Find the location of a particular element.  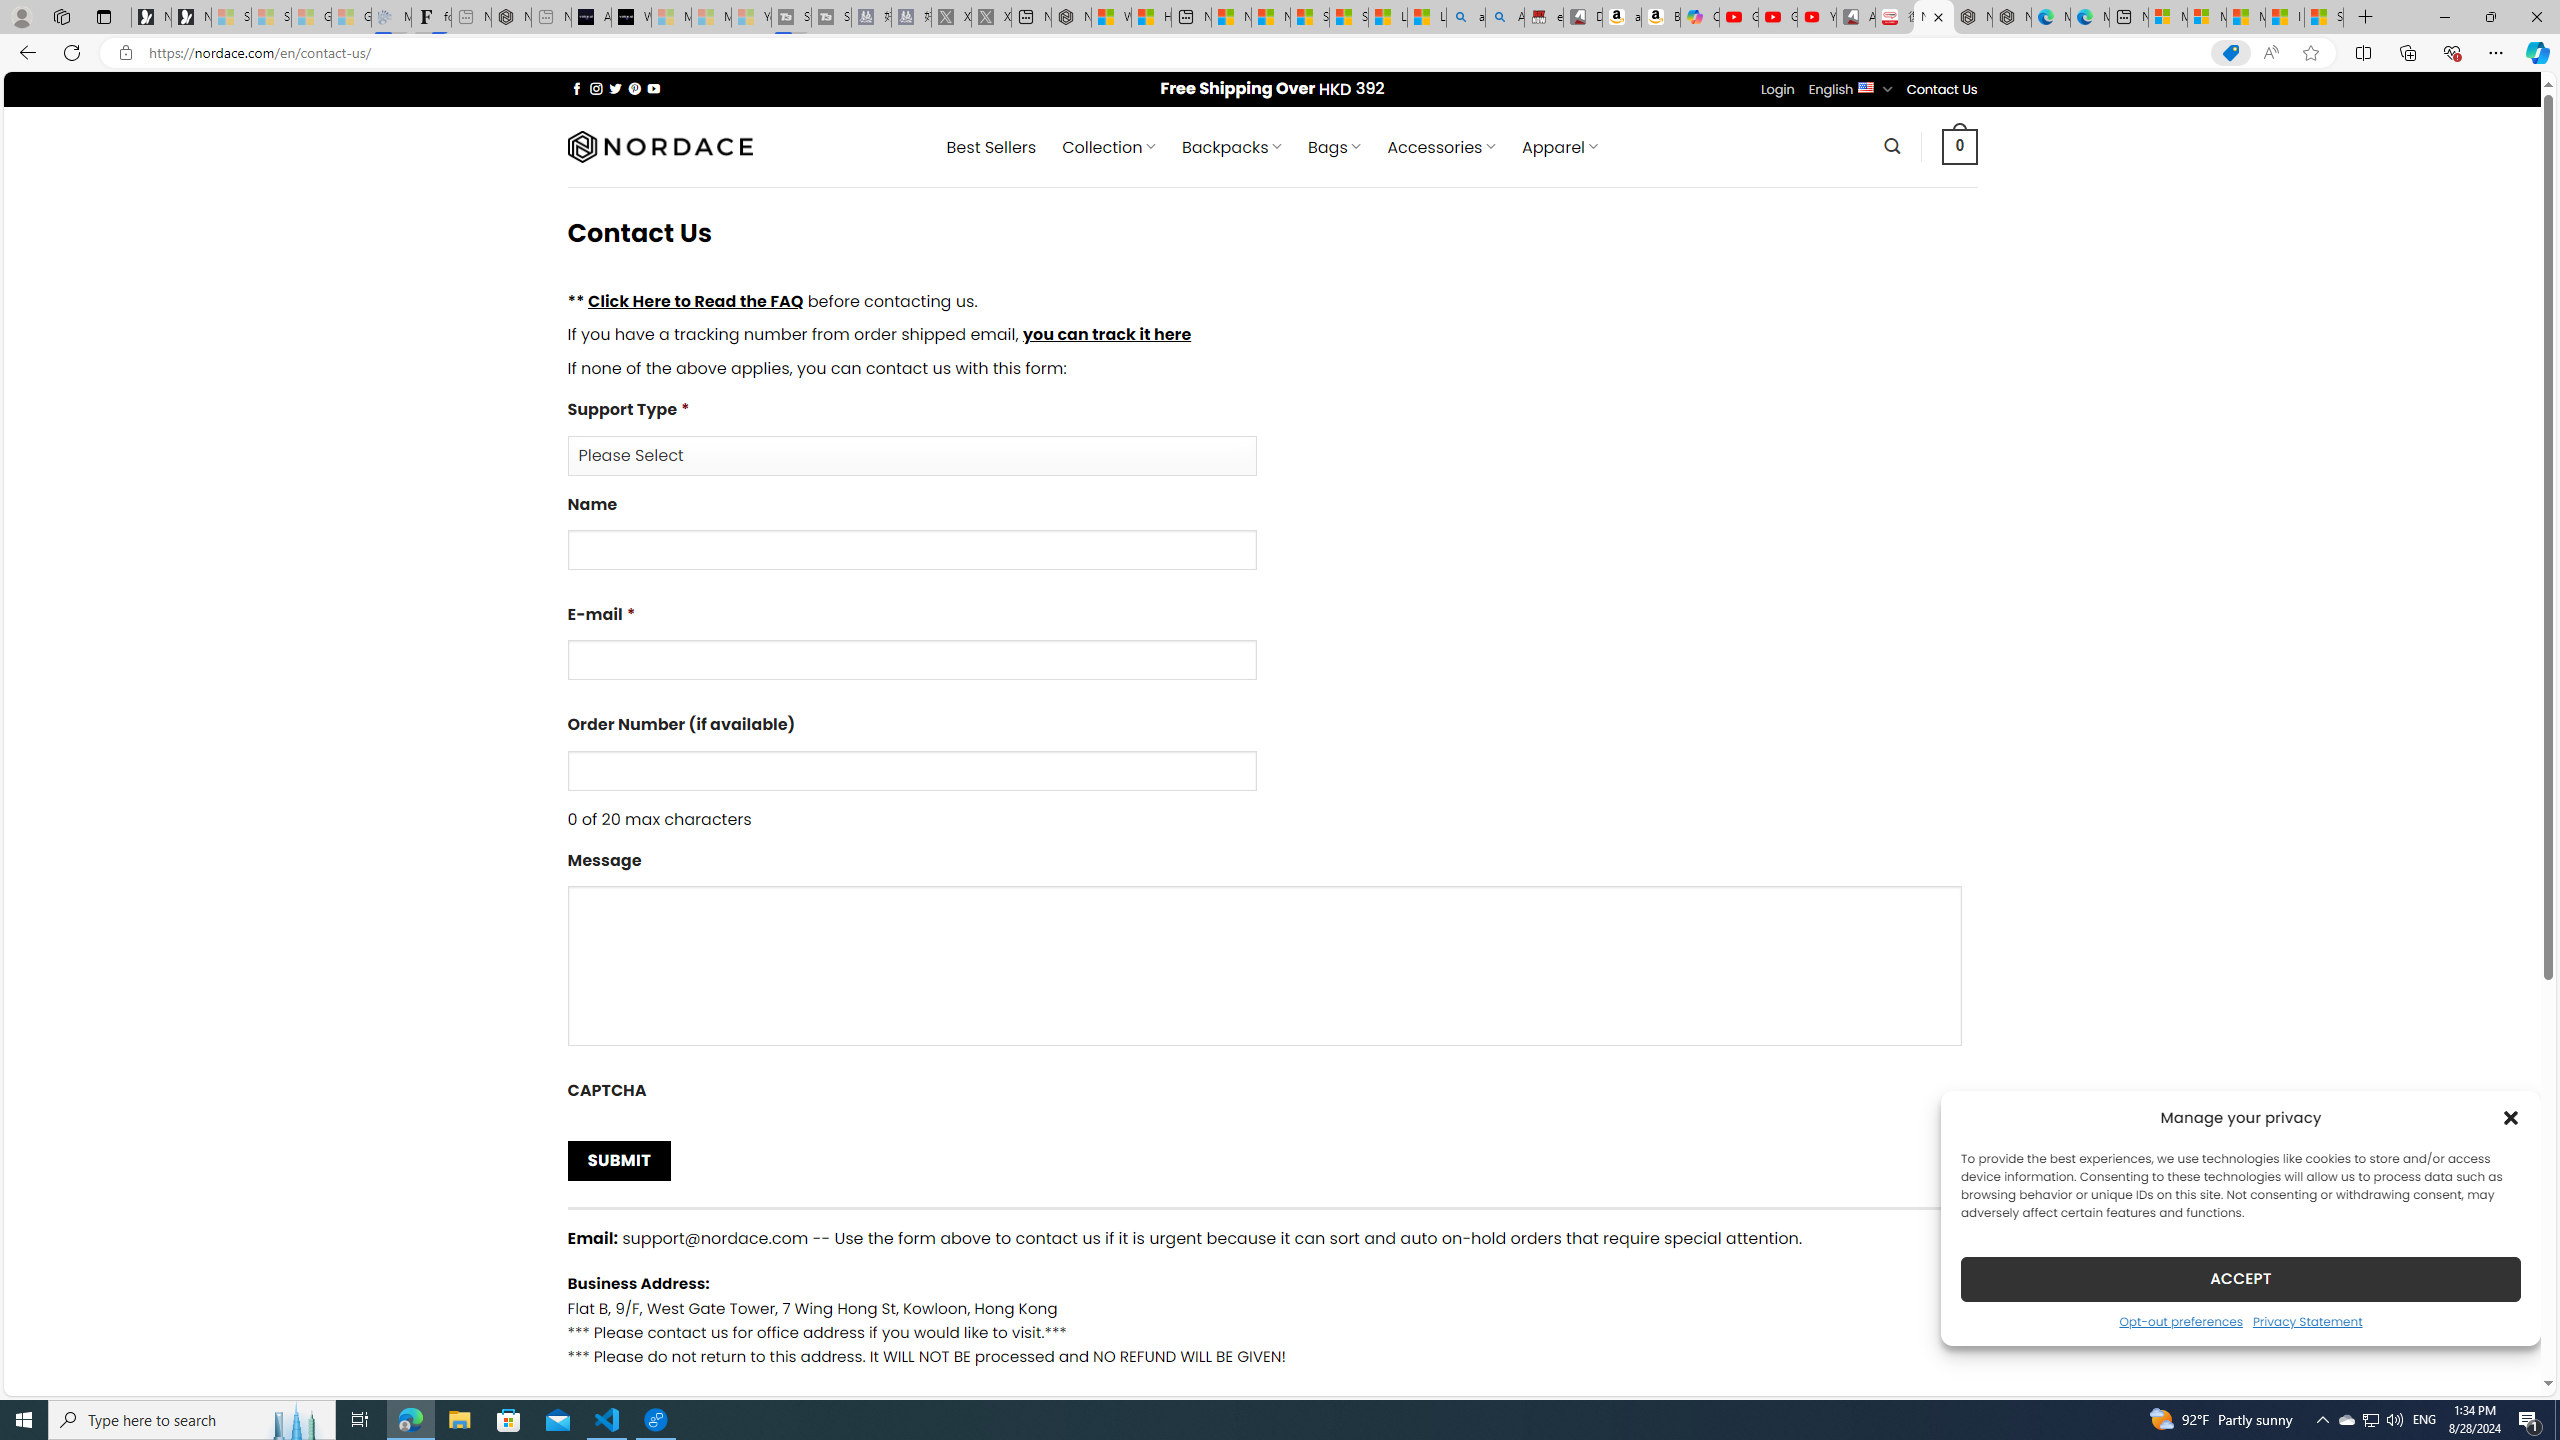

CAPTCHA is located at coordinates (1272, 1093).